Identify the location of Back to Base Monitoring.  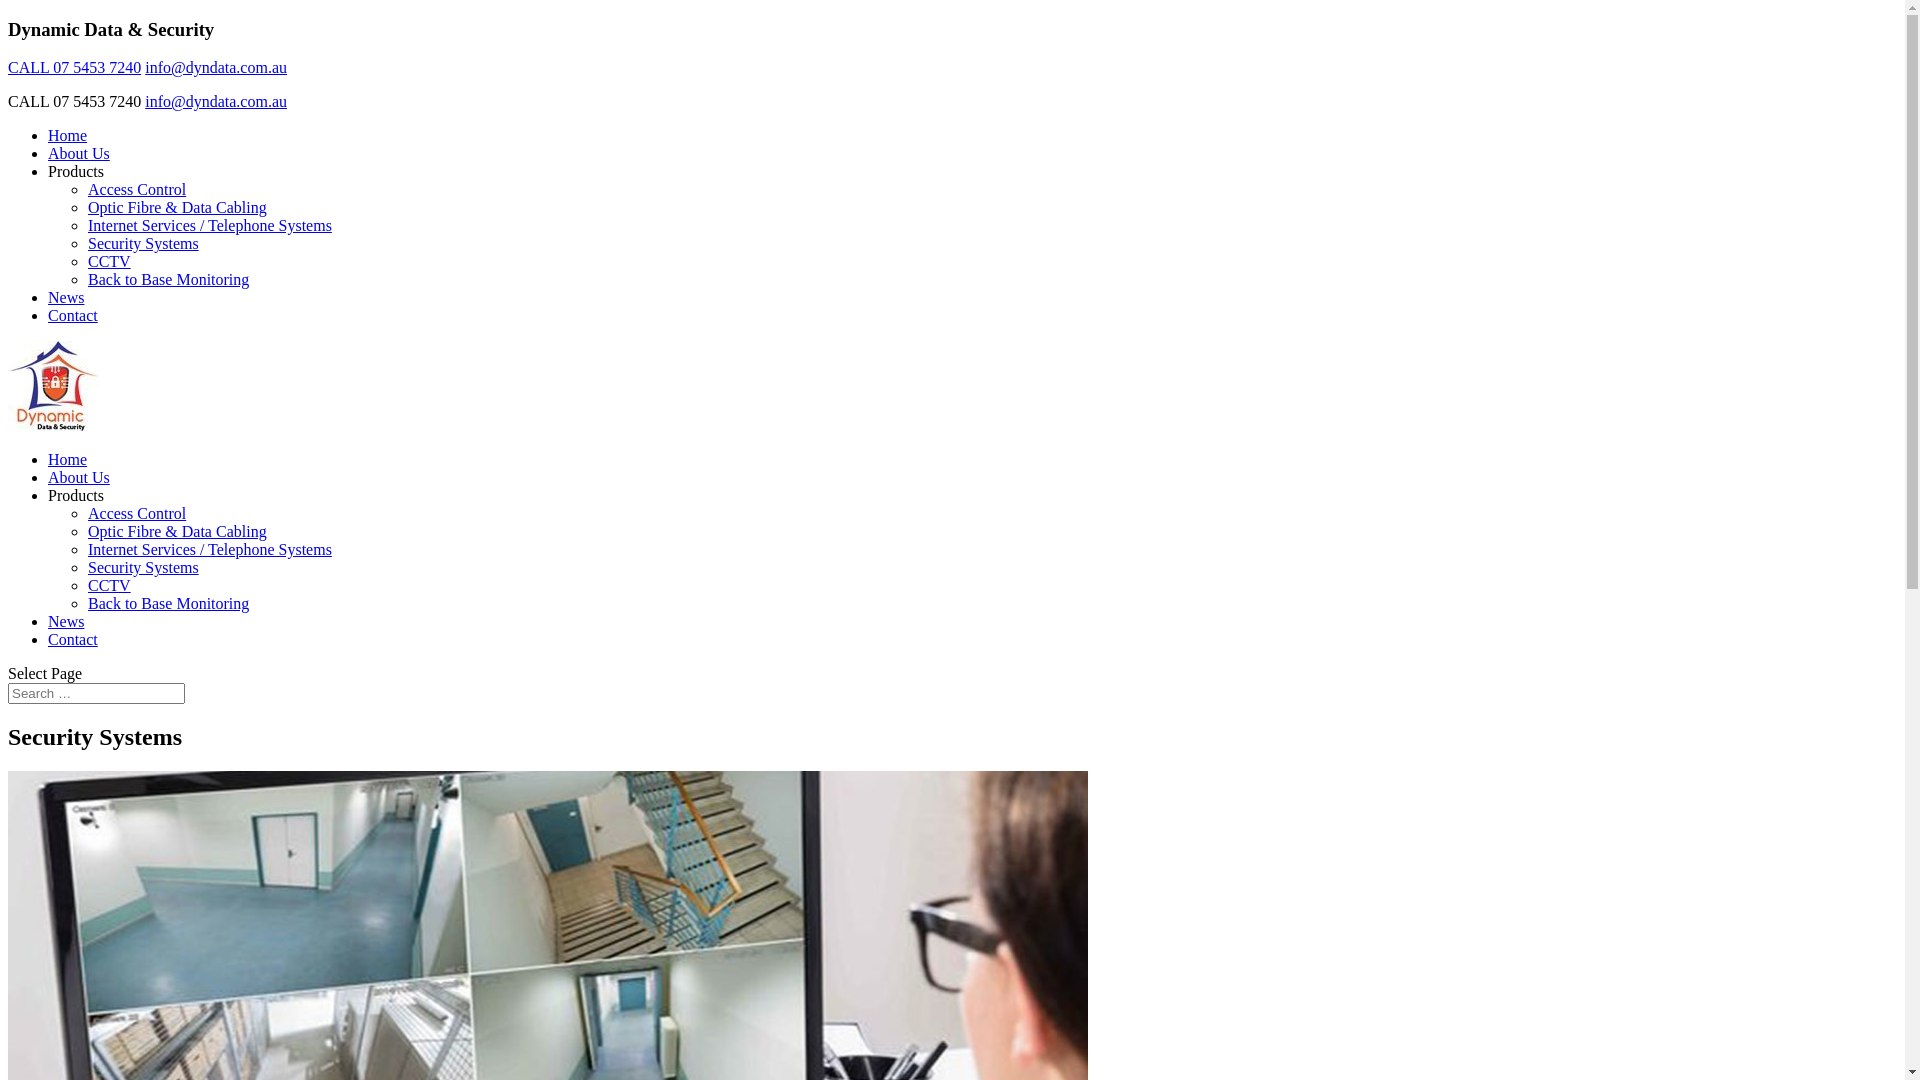
(168, 604).